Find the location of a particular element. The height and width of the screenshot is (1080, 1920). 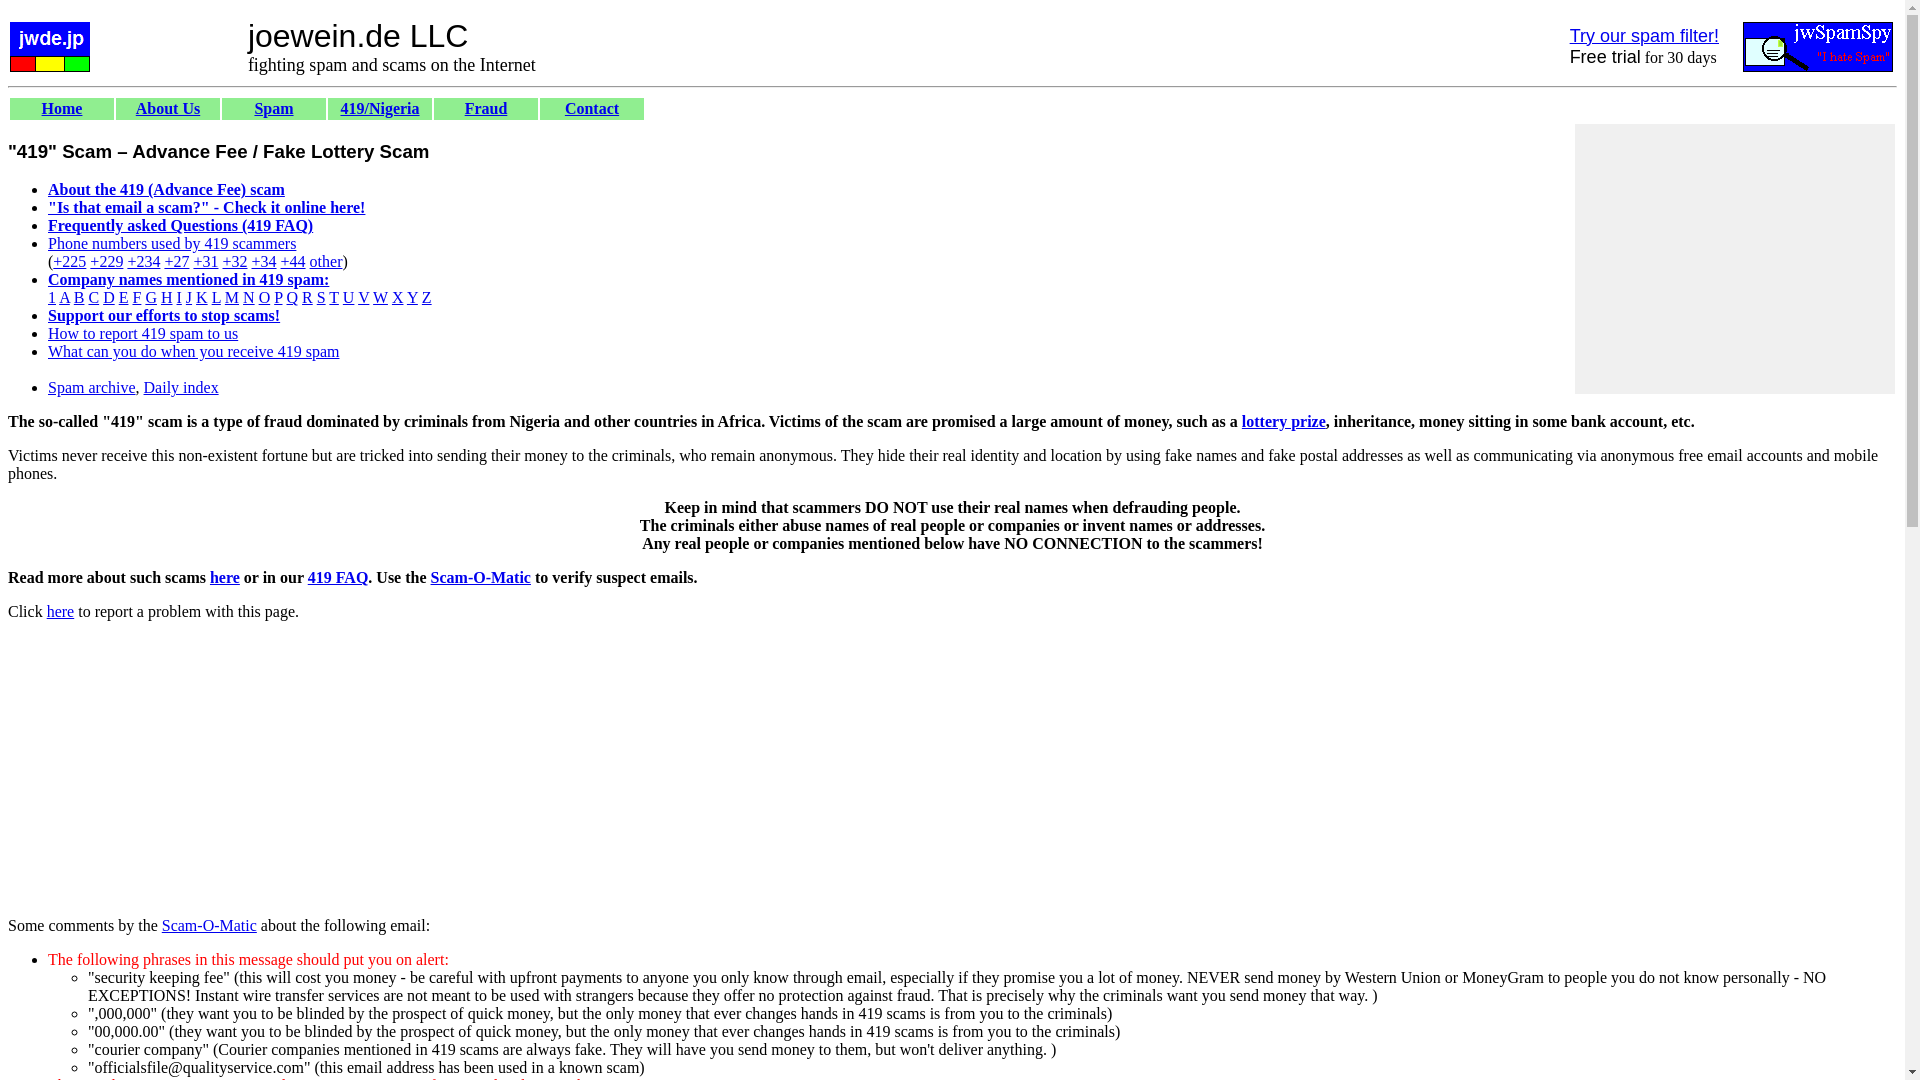

About Us is located at coordinates (168, 108).